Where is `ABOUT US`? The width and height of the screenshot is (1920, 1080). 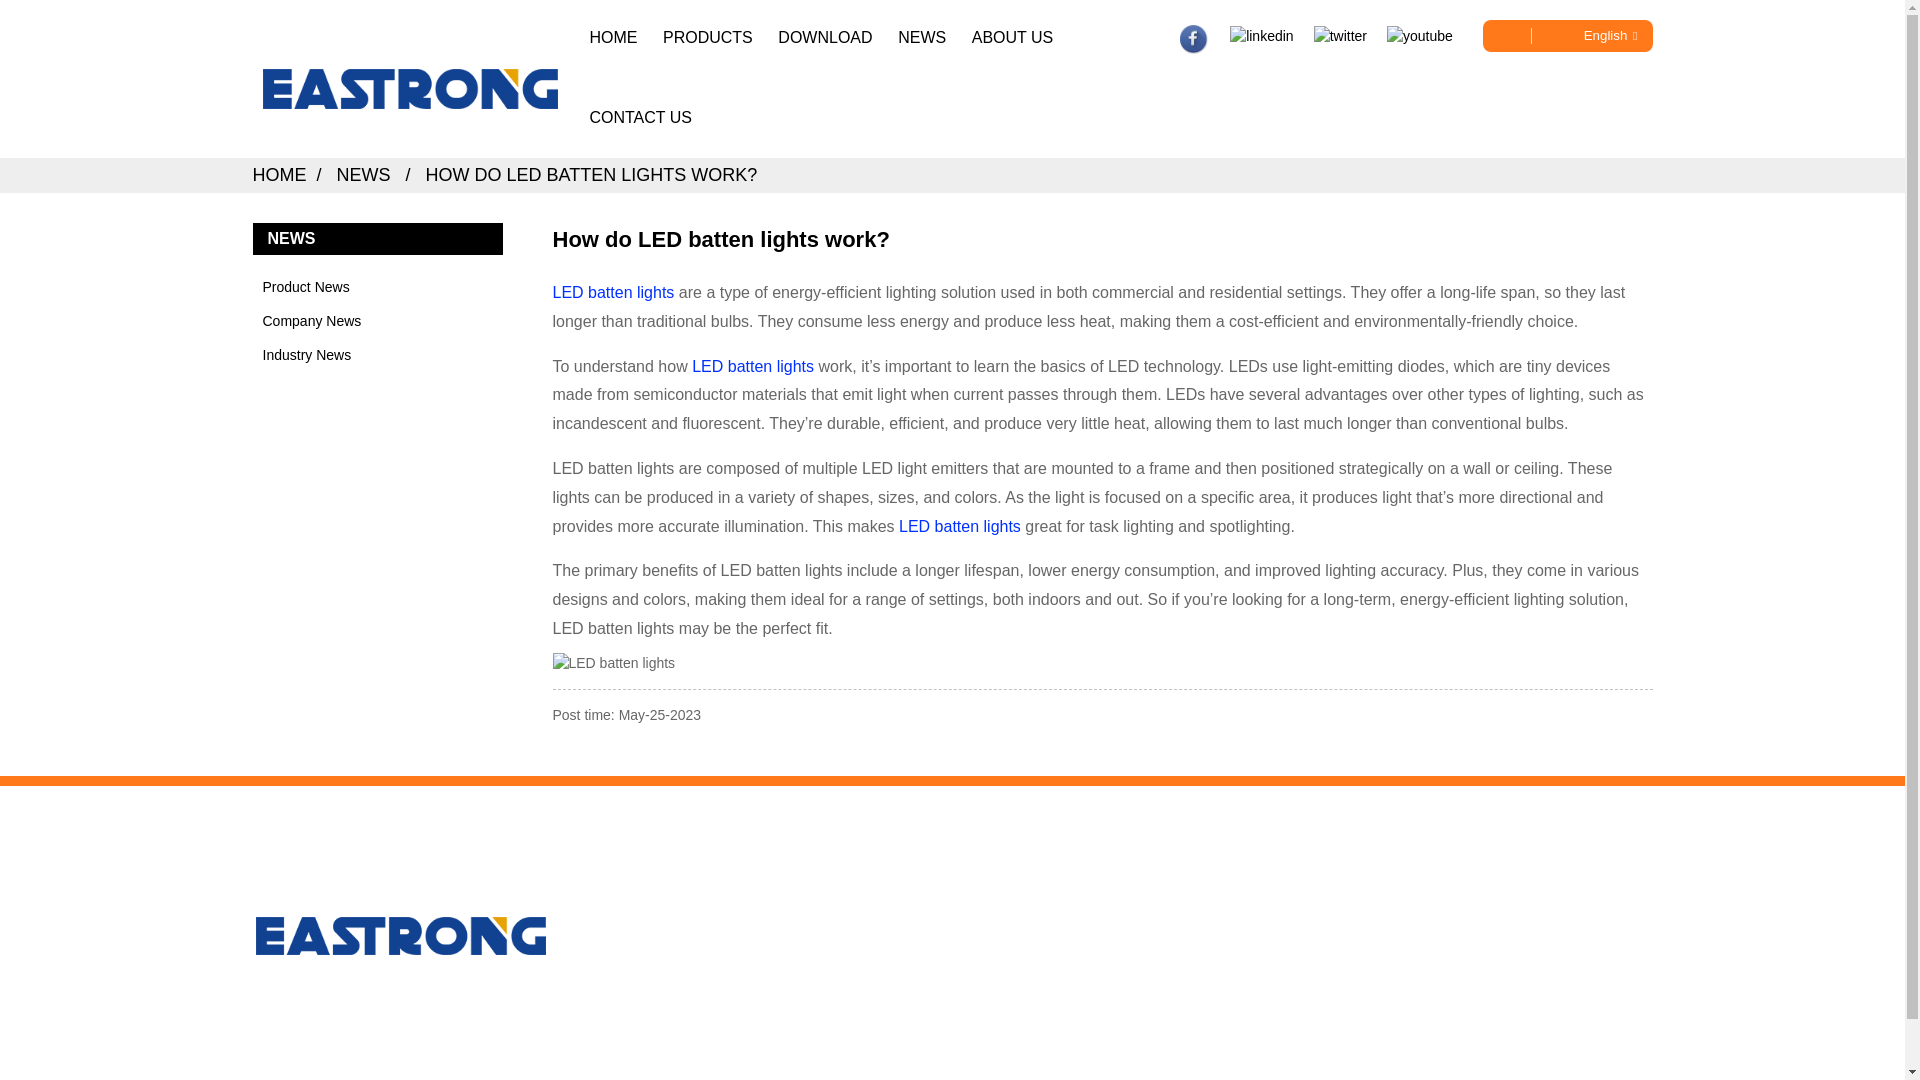
ABOUT US is located at coordinates (1012, 38).